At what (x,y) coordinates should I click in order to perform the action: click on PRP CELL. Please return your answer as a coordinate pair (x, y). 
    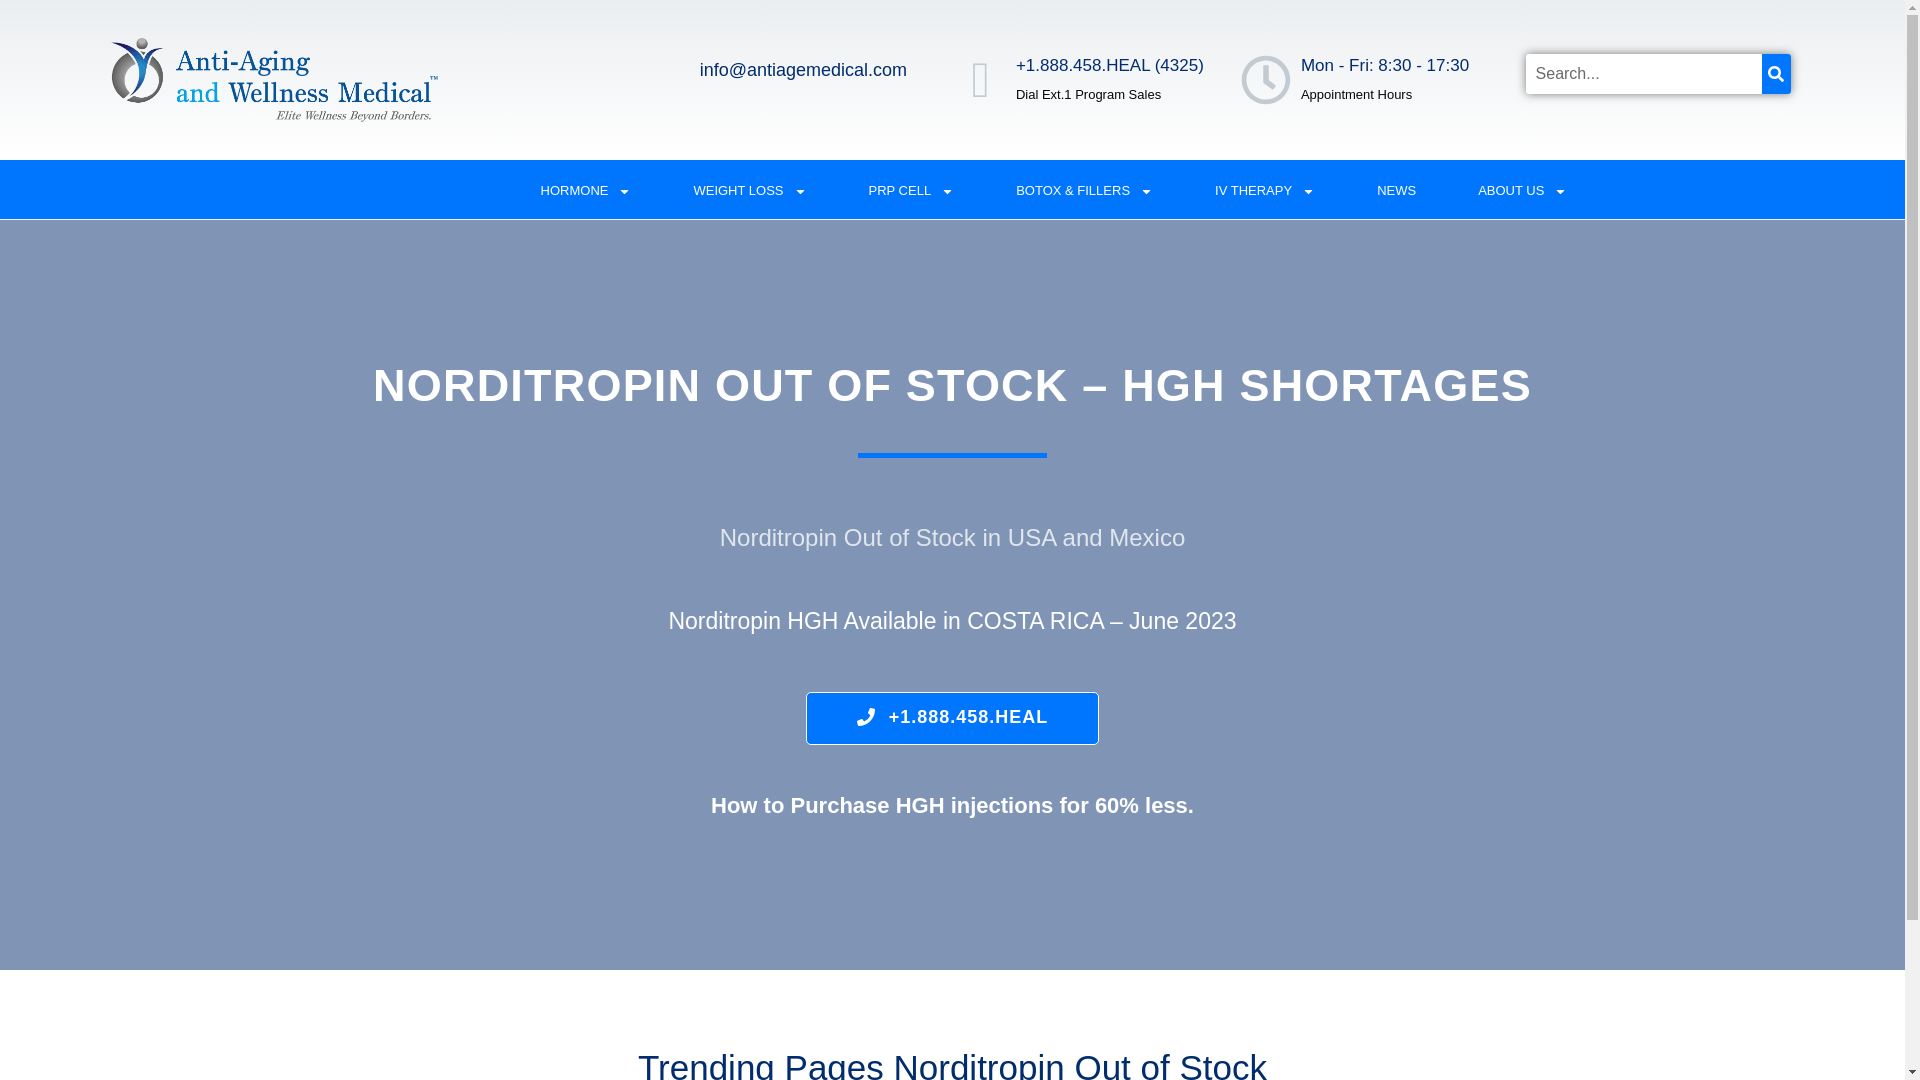
    Looking at the image, I should click on (912, 191).